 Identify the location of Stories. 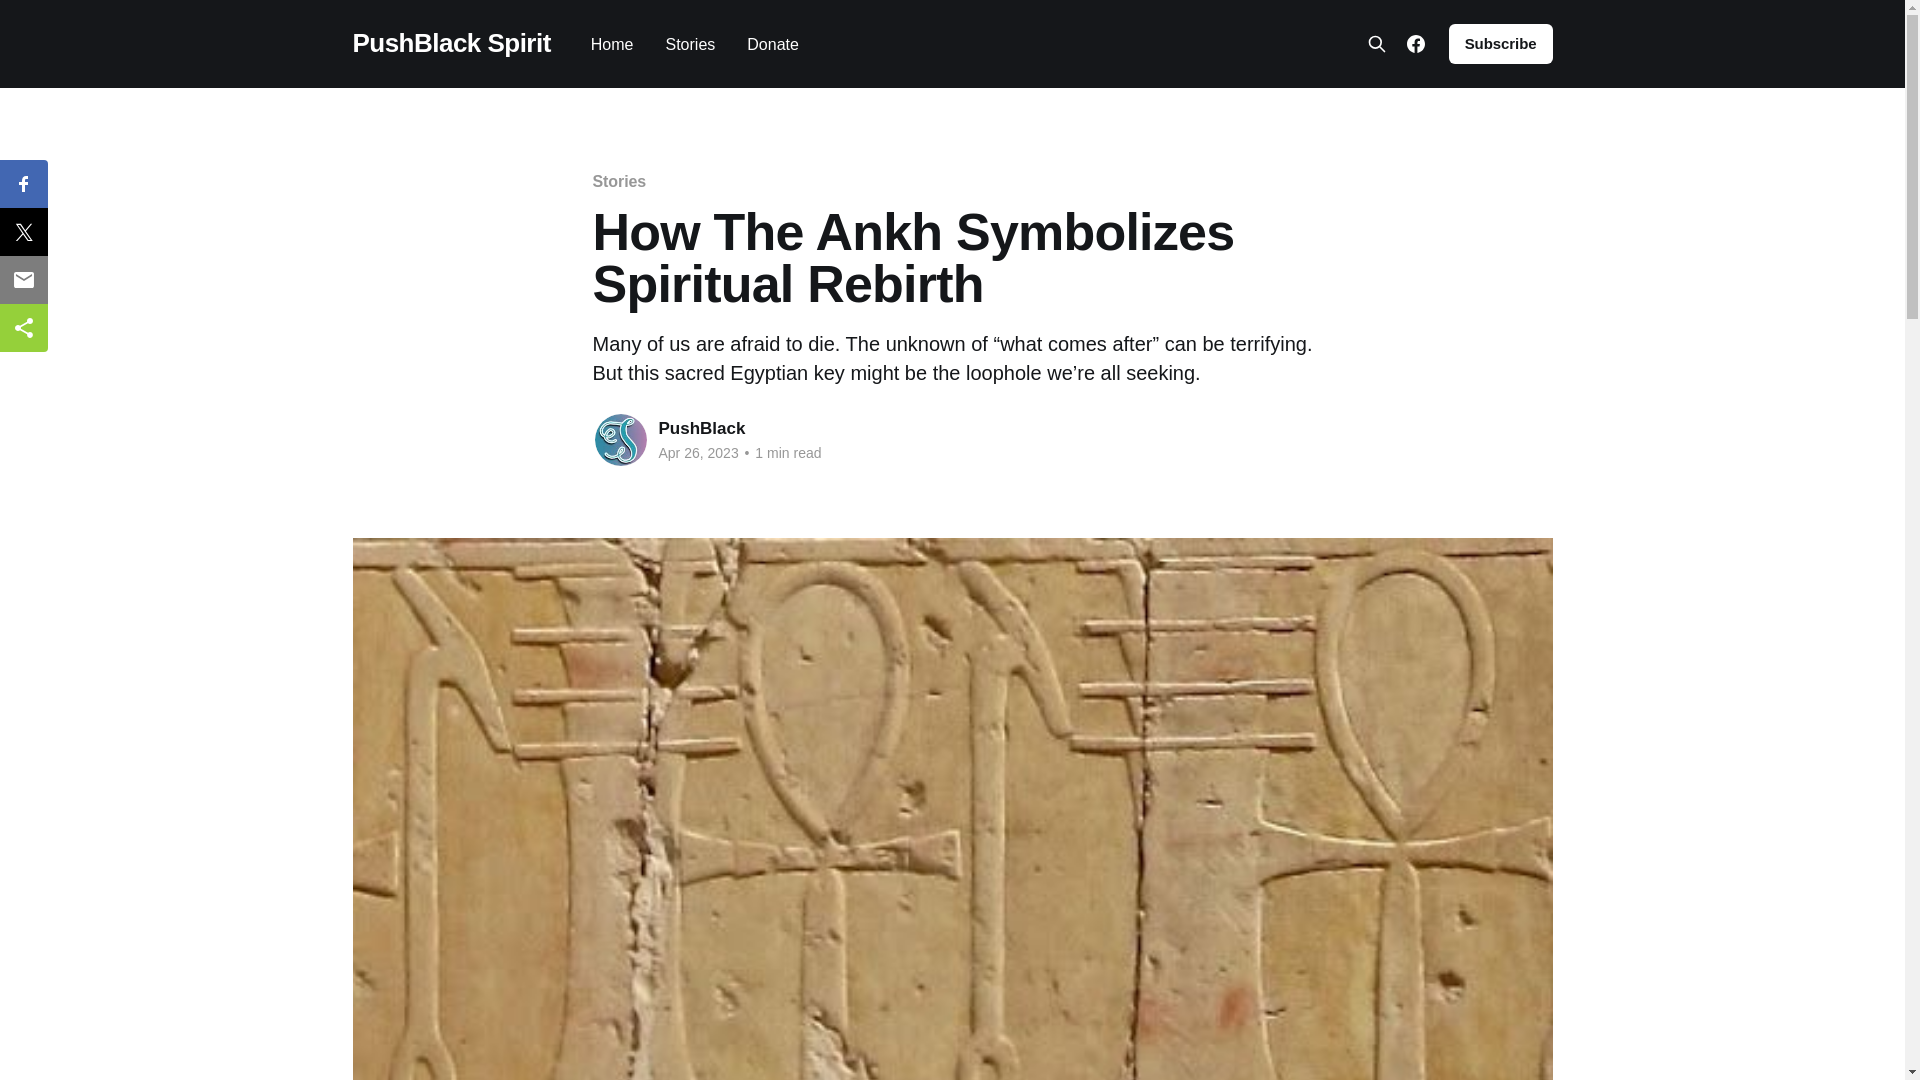
(689, 44).